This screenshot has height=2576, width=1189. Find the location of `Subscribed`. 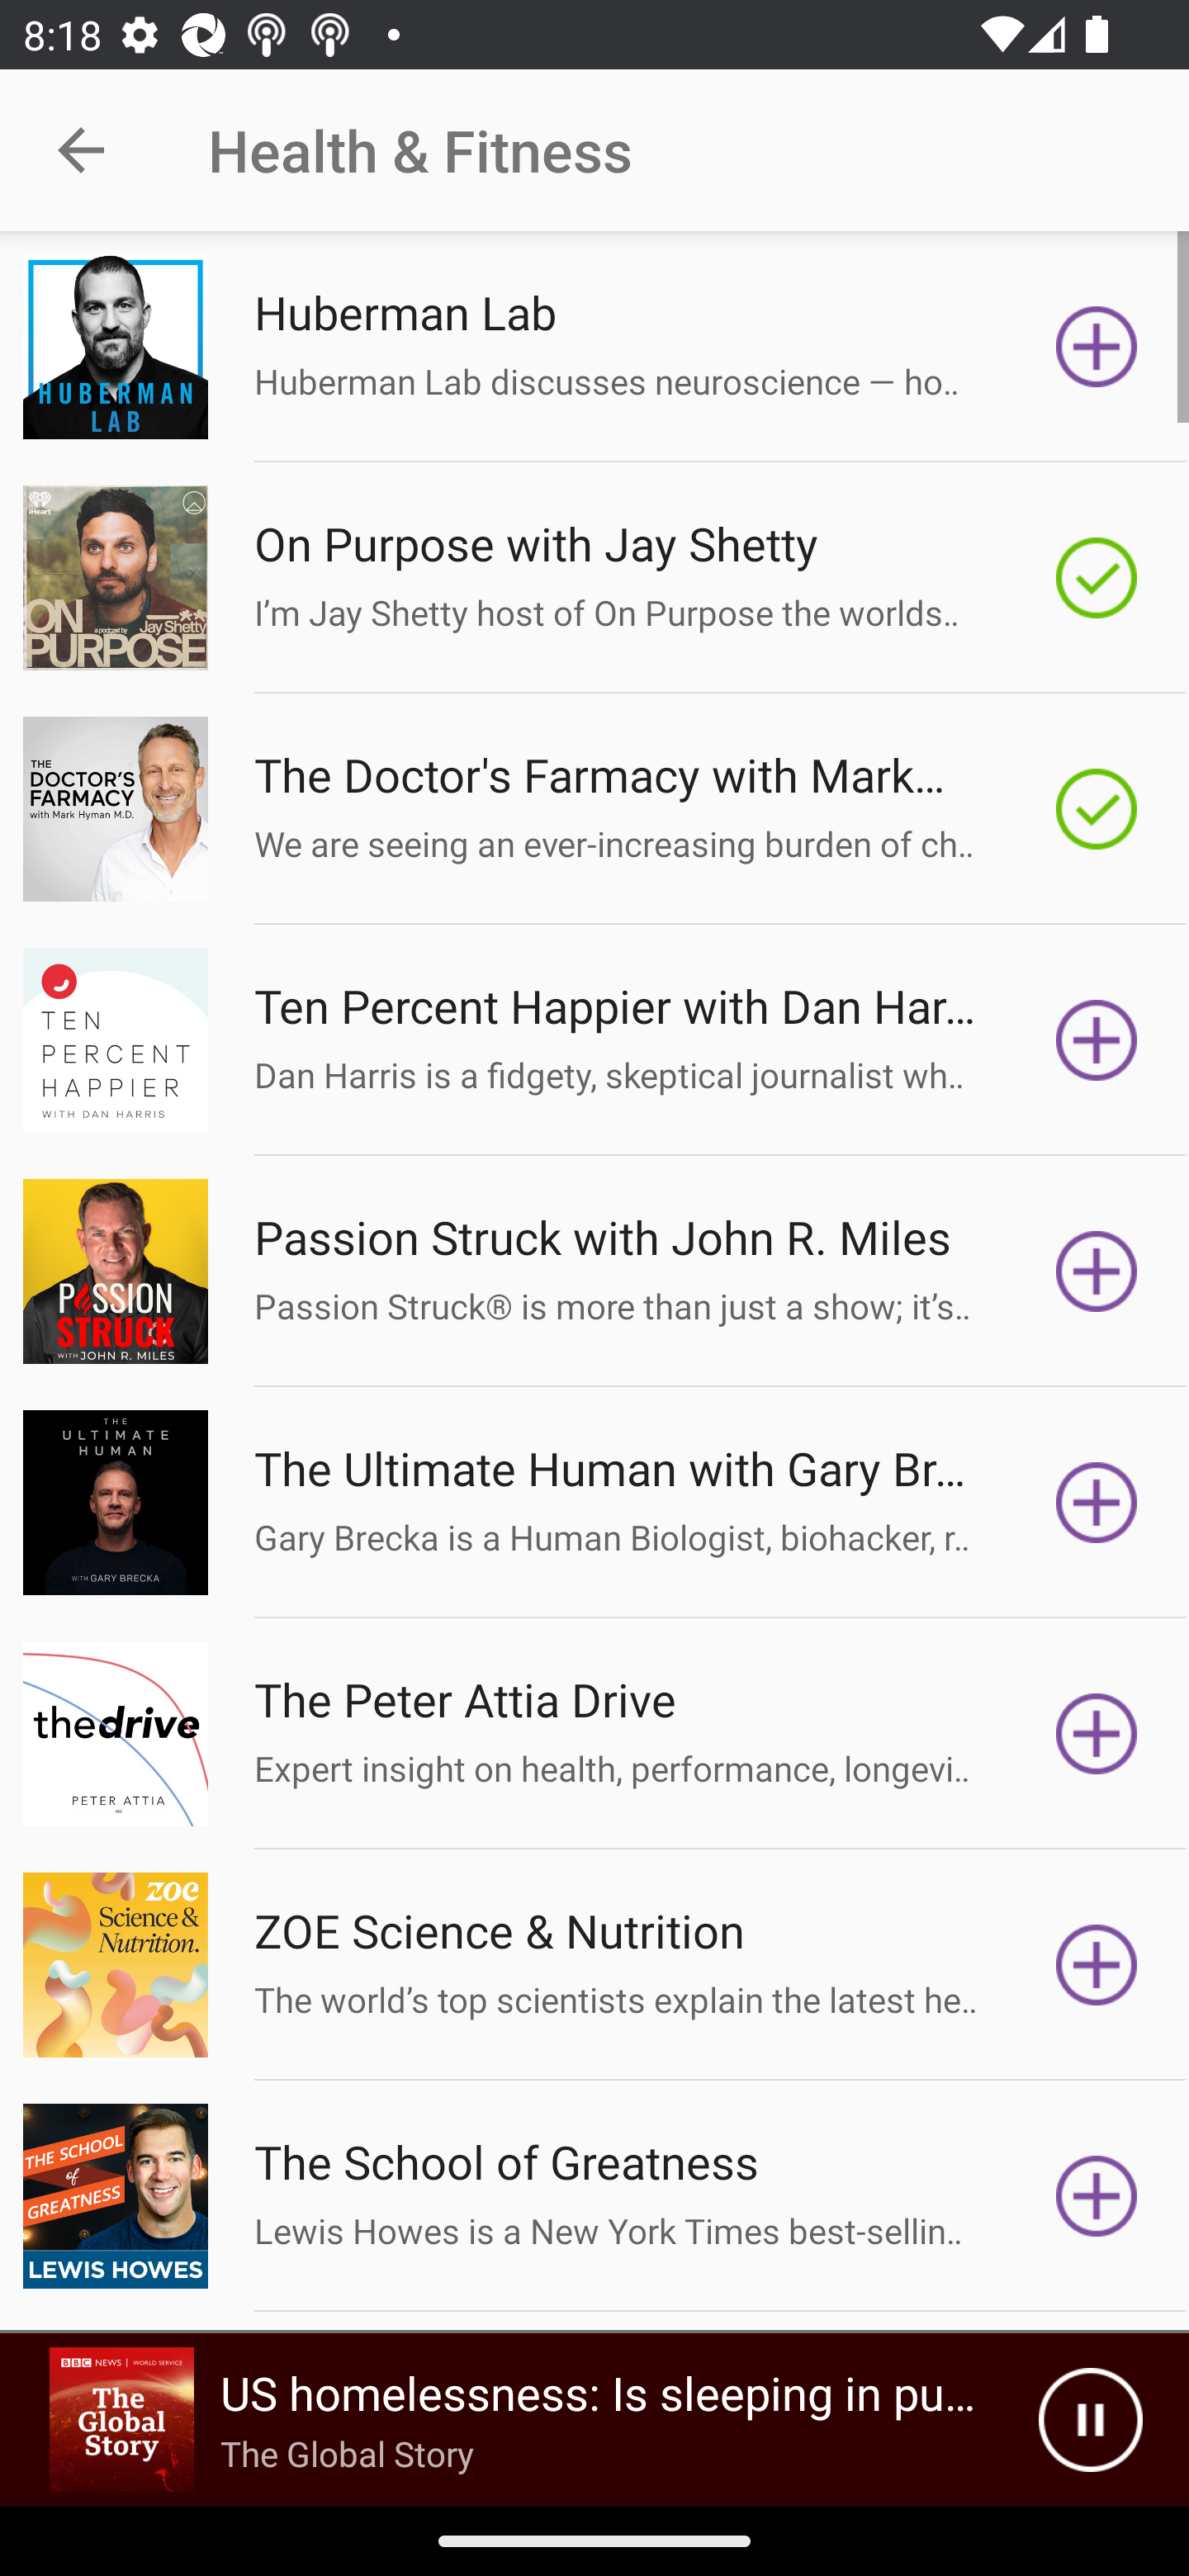

Subscribed is located at coordinates (1097, 809).